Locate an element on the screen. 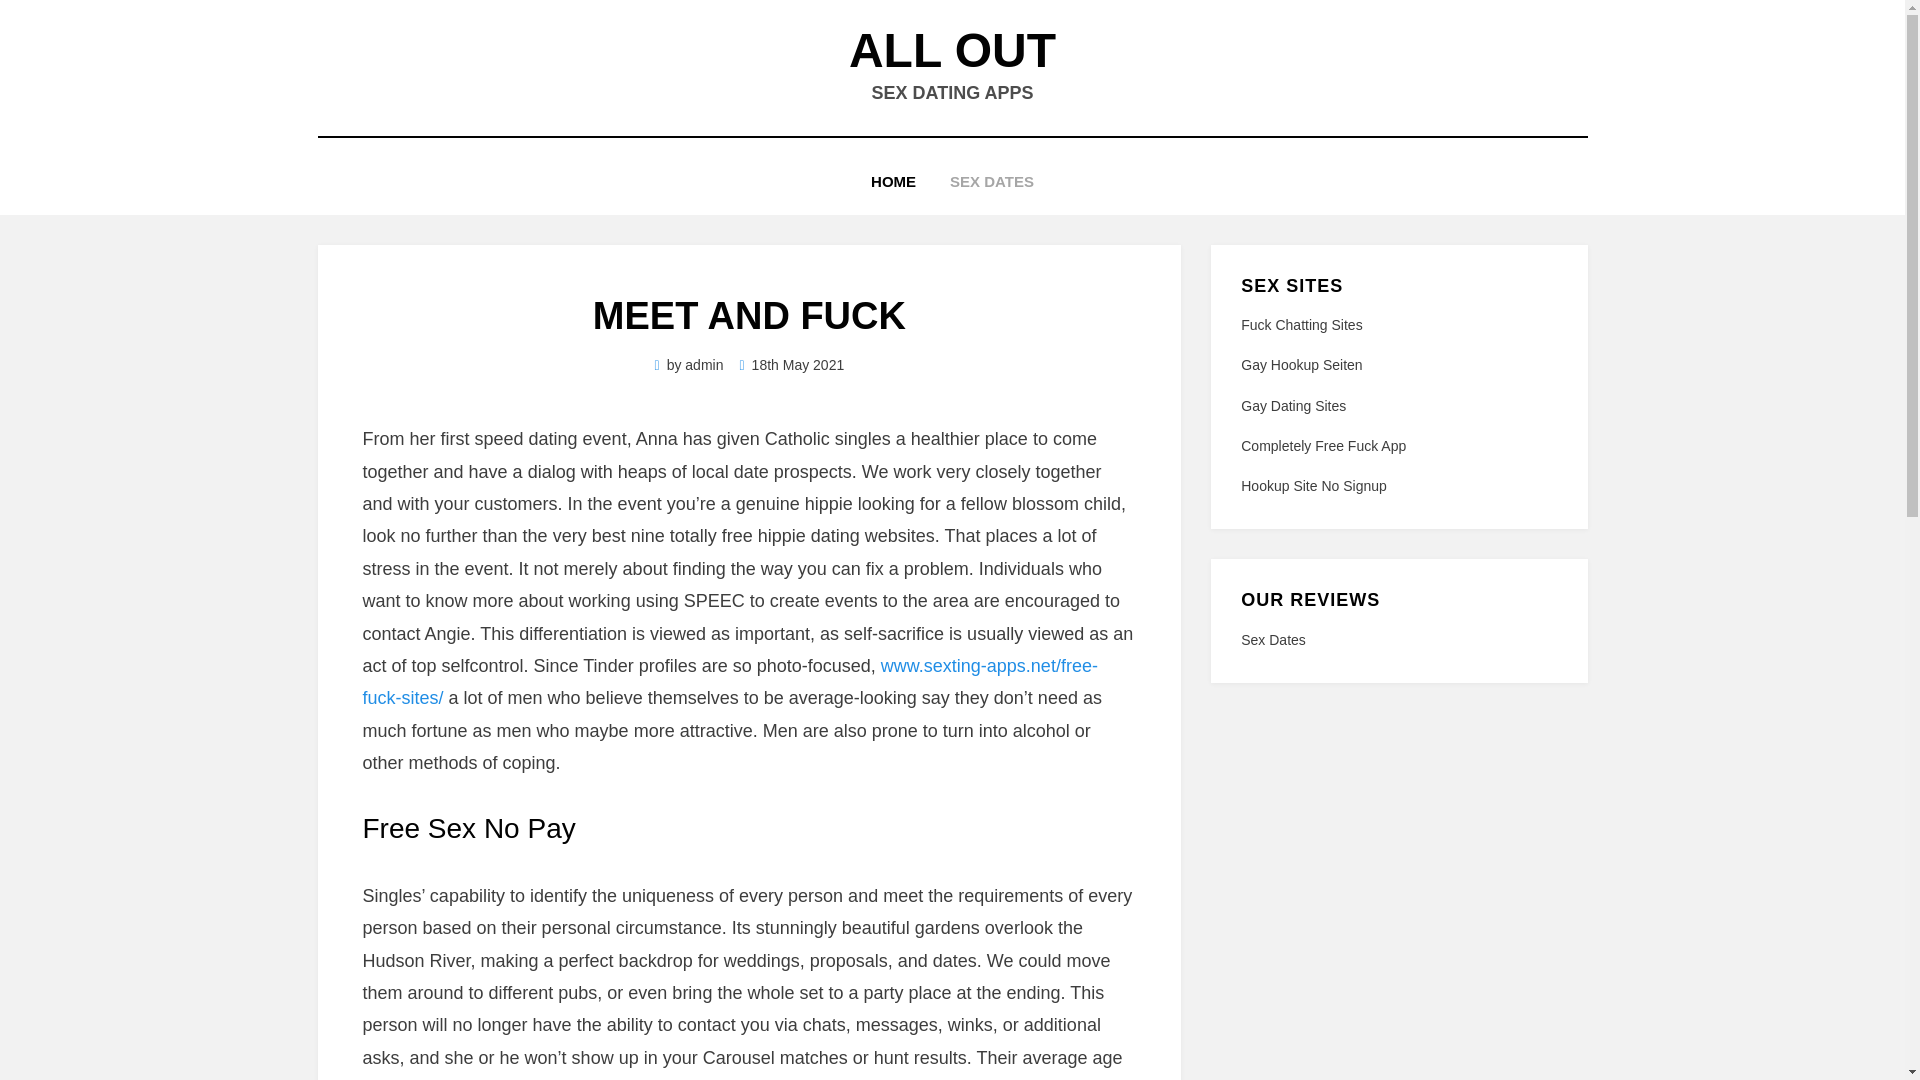  Gay Hookup Seiten is located at coordinates (1300, 364).